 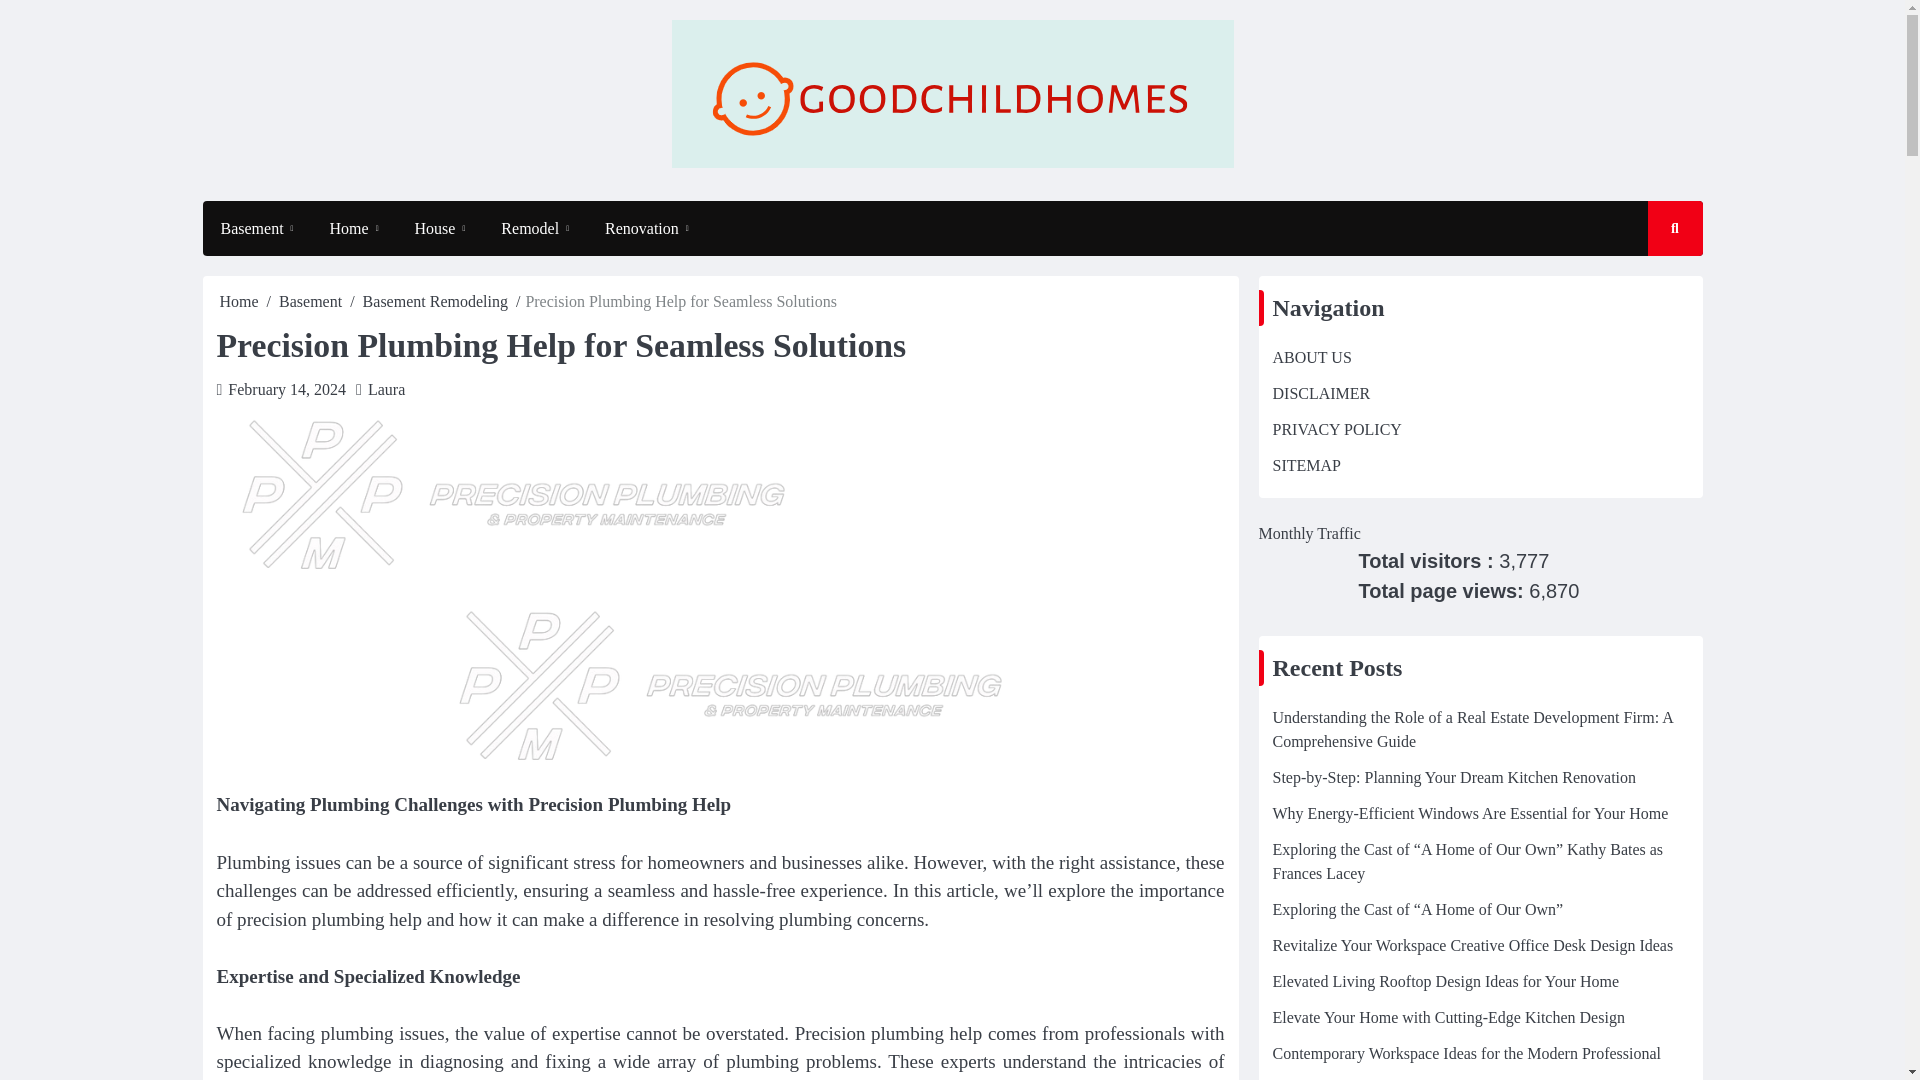 What do you see at coordinates (256, 228) in the screenshot?
I see `Basement` at bounding box center [256, 228].